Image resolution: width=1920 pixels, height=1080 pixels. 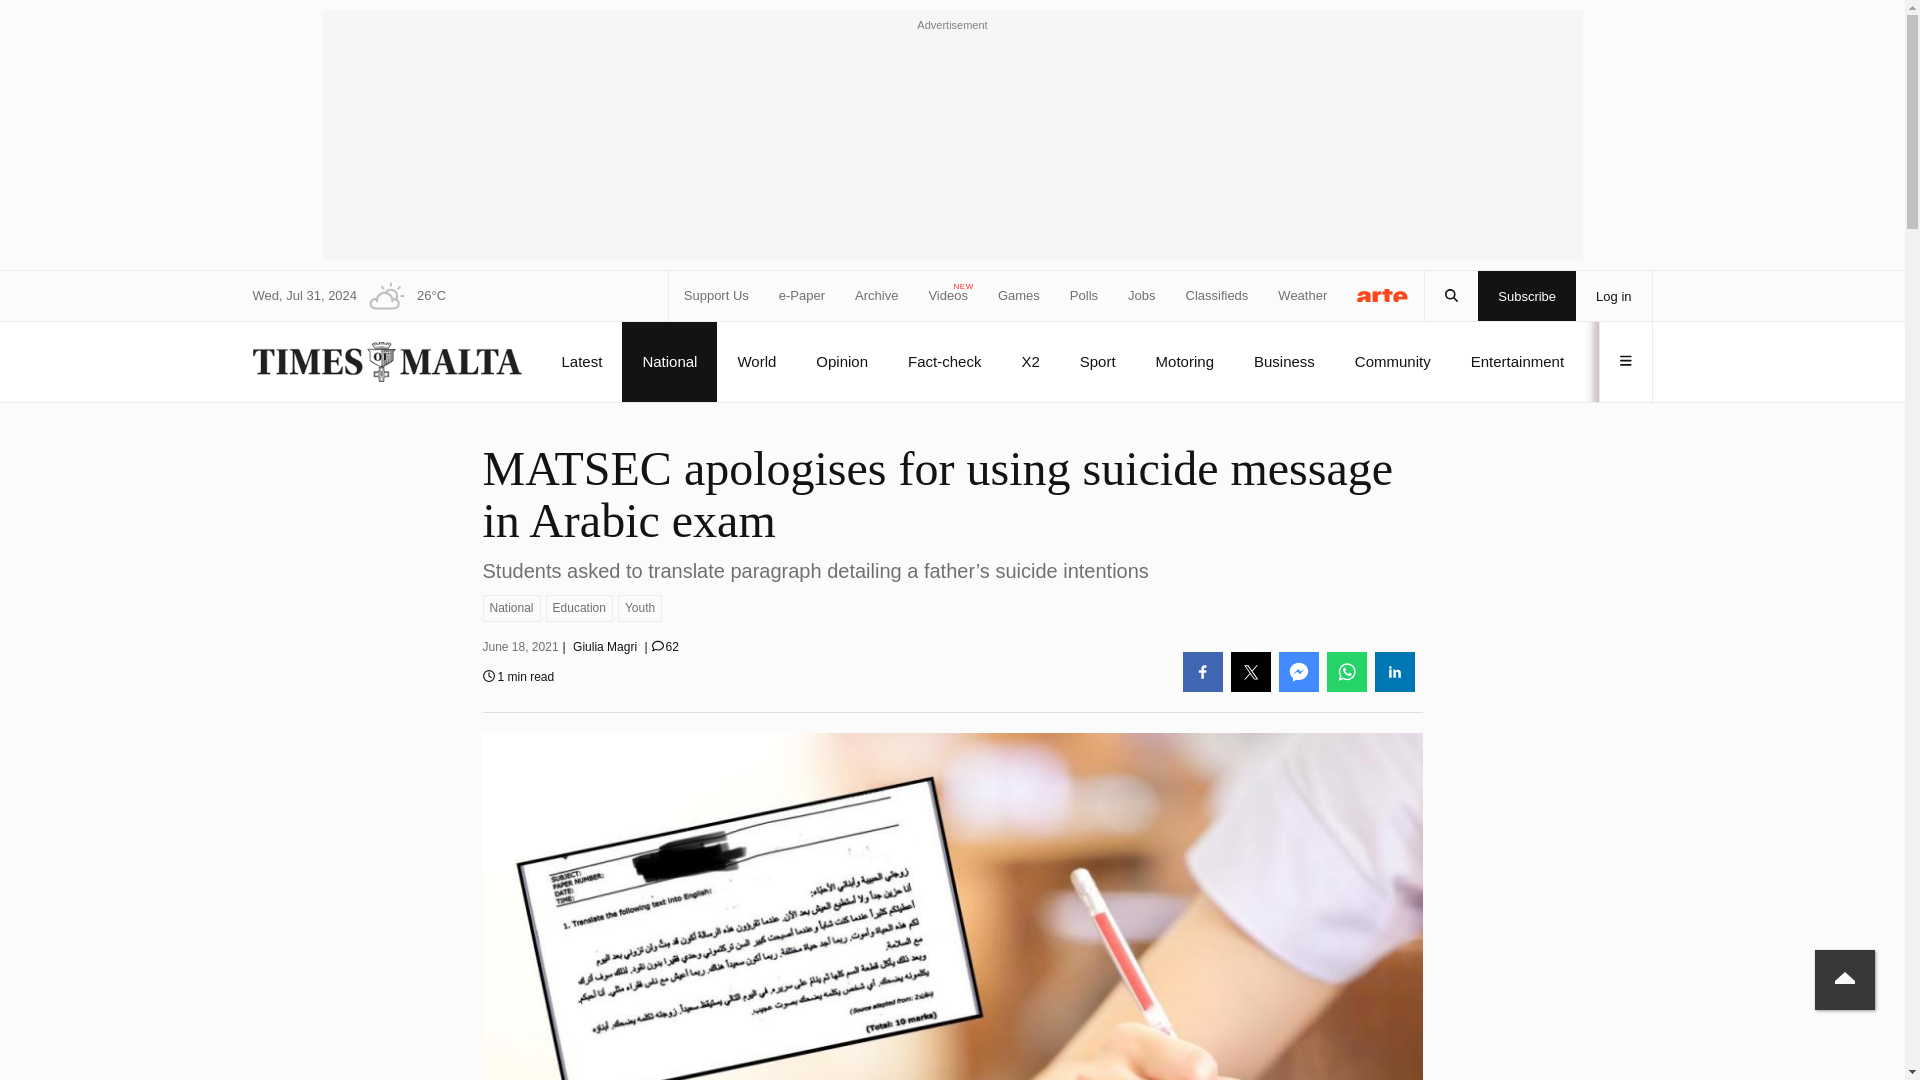 I want to click on Giulia Magri, so click(x=604, y=647).